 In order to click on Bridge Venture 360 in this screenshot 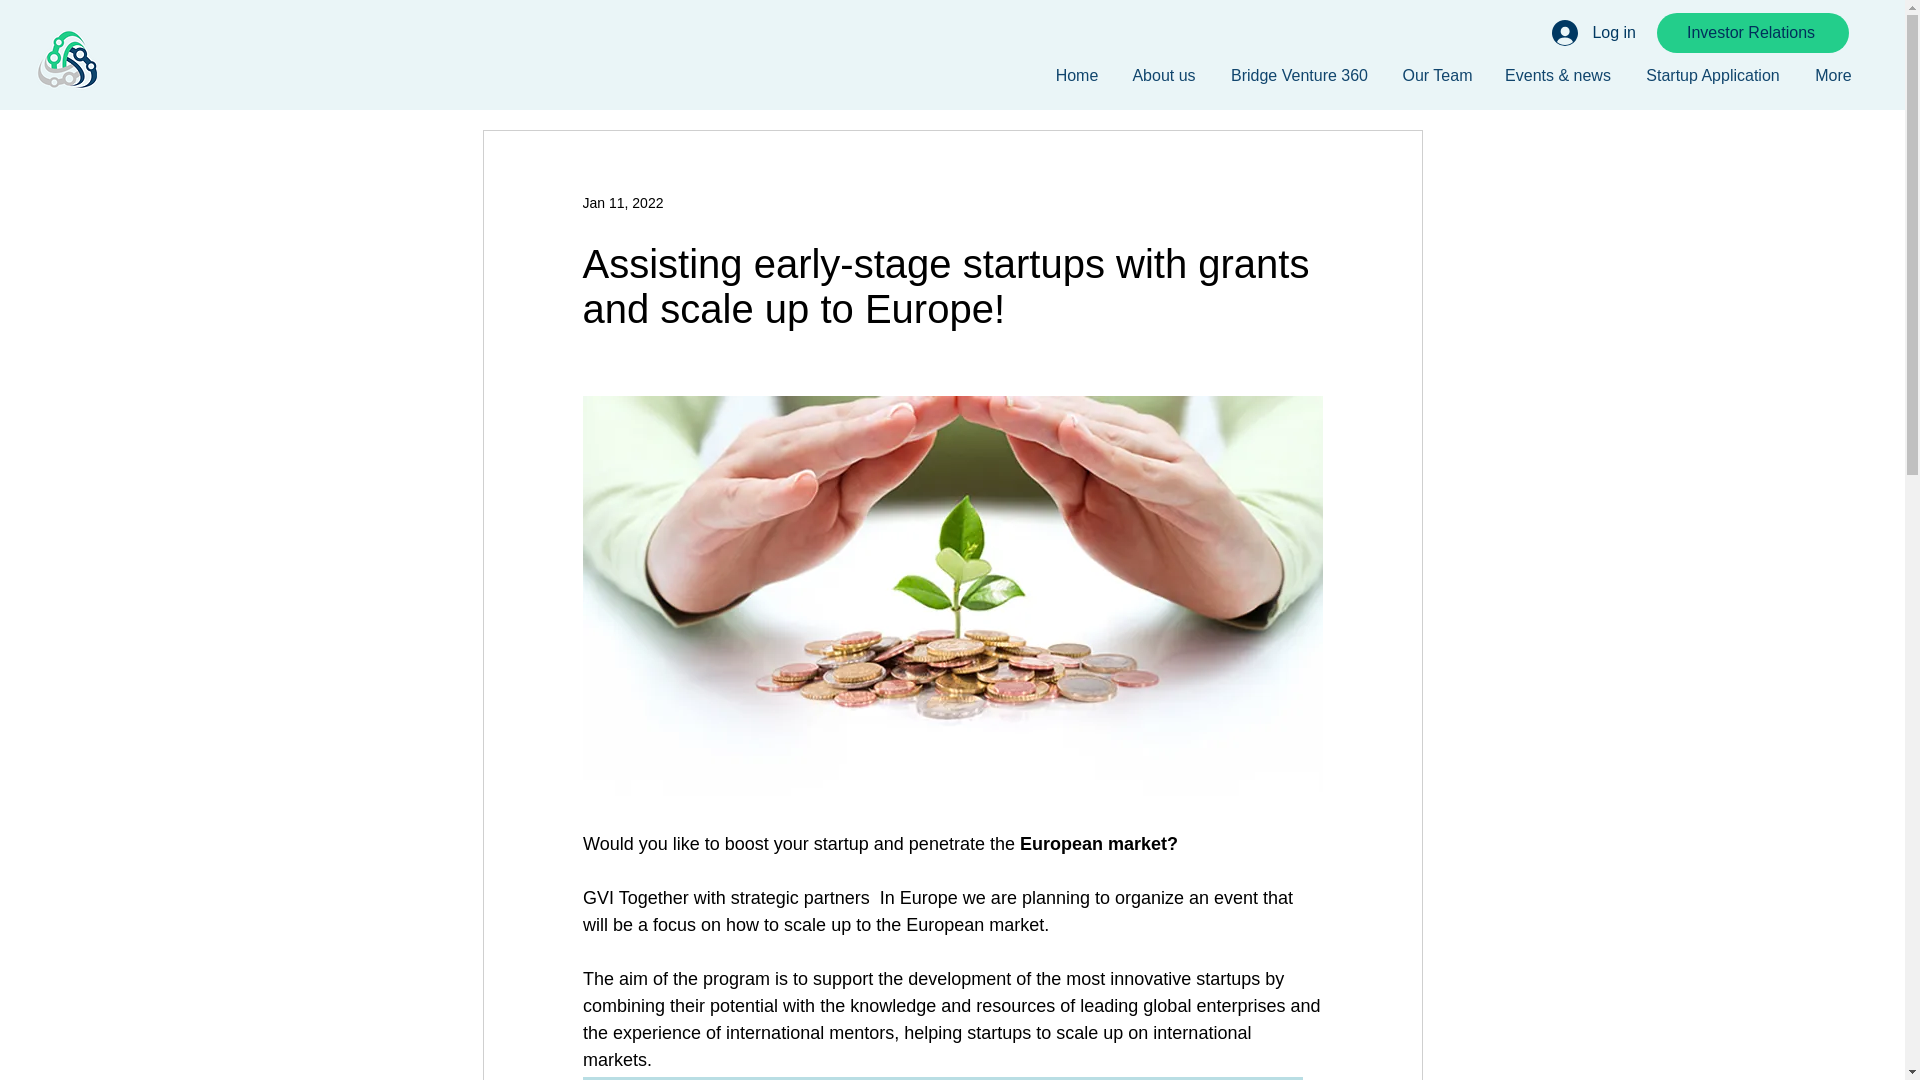, I will do `click(1300, 75)`.